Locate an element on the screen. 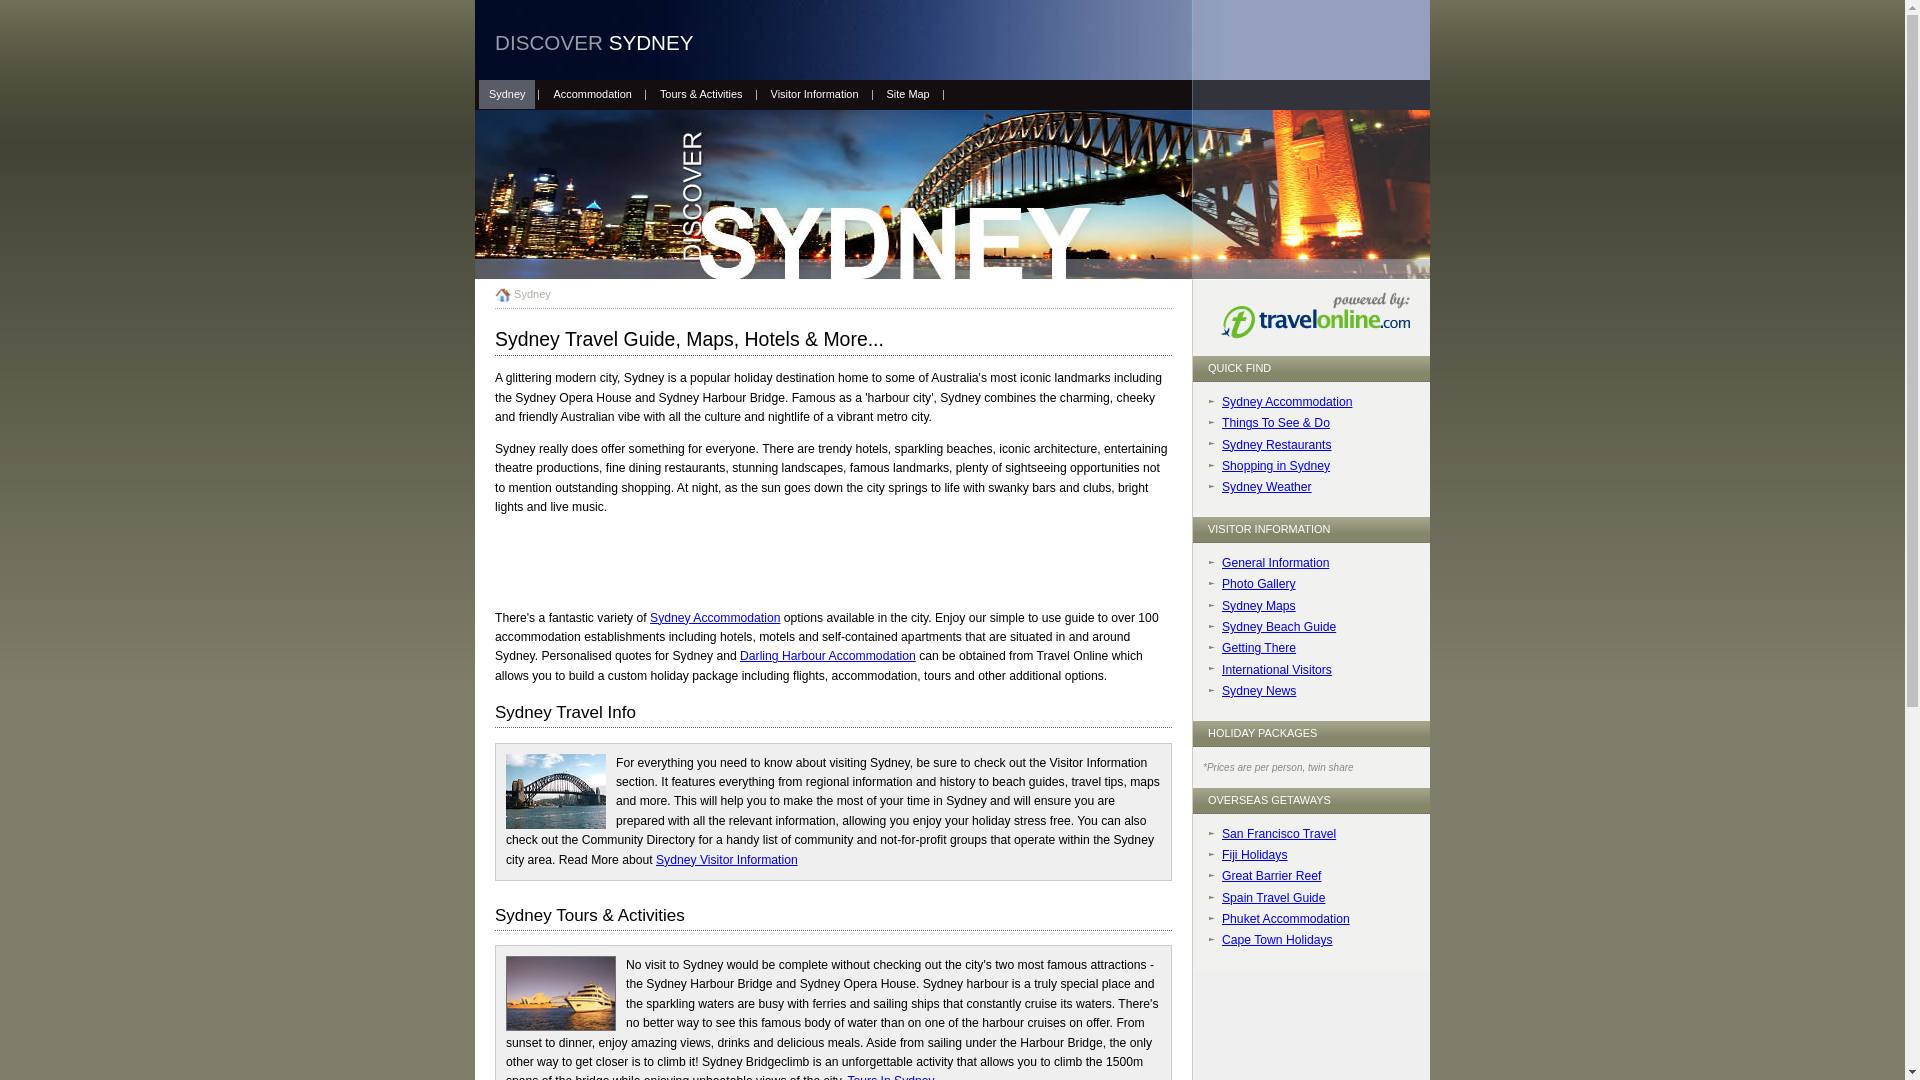 The height and width of the screenshot is (1080, 1920). Advertisement is located at coordinates (795, 560).